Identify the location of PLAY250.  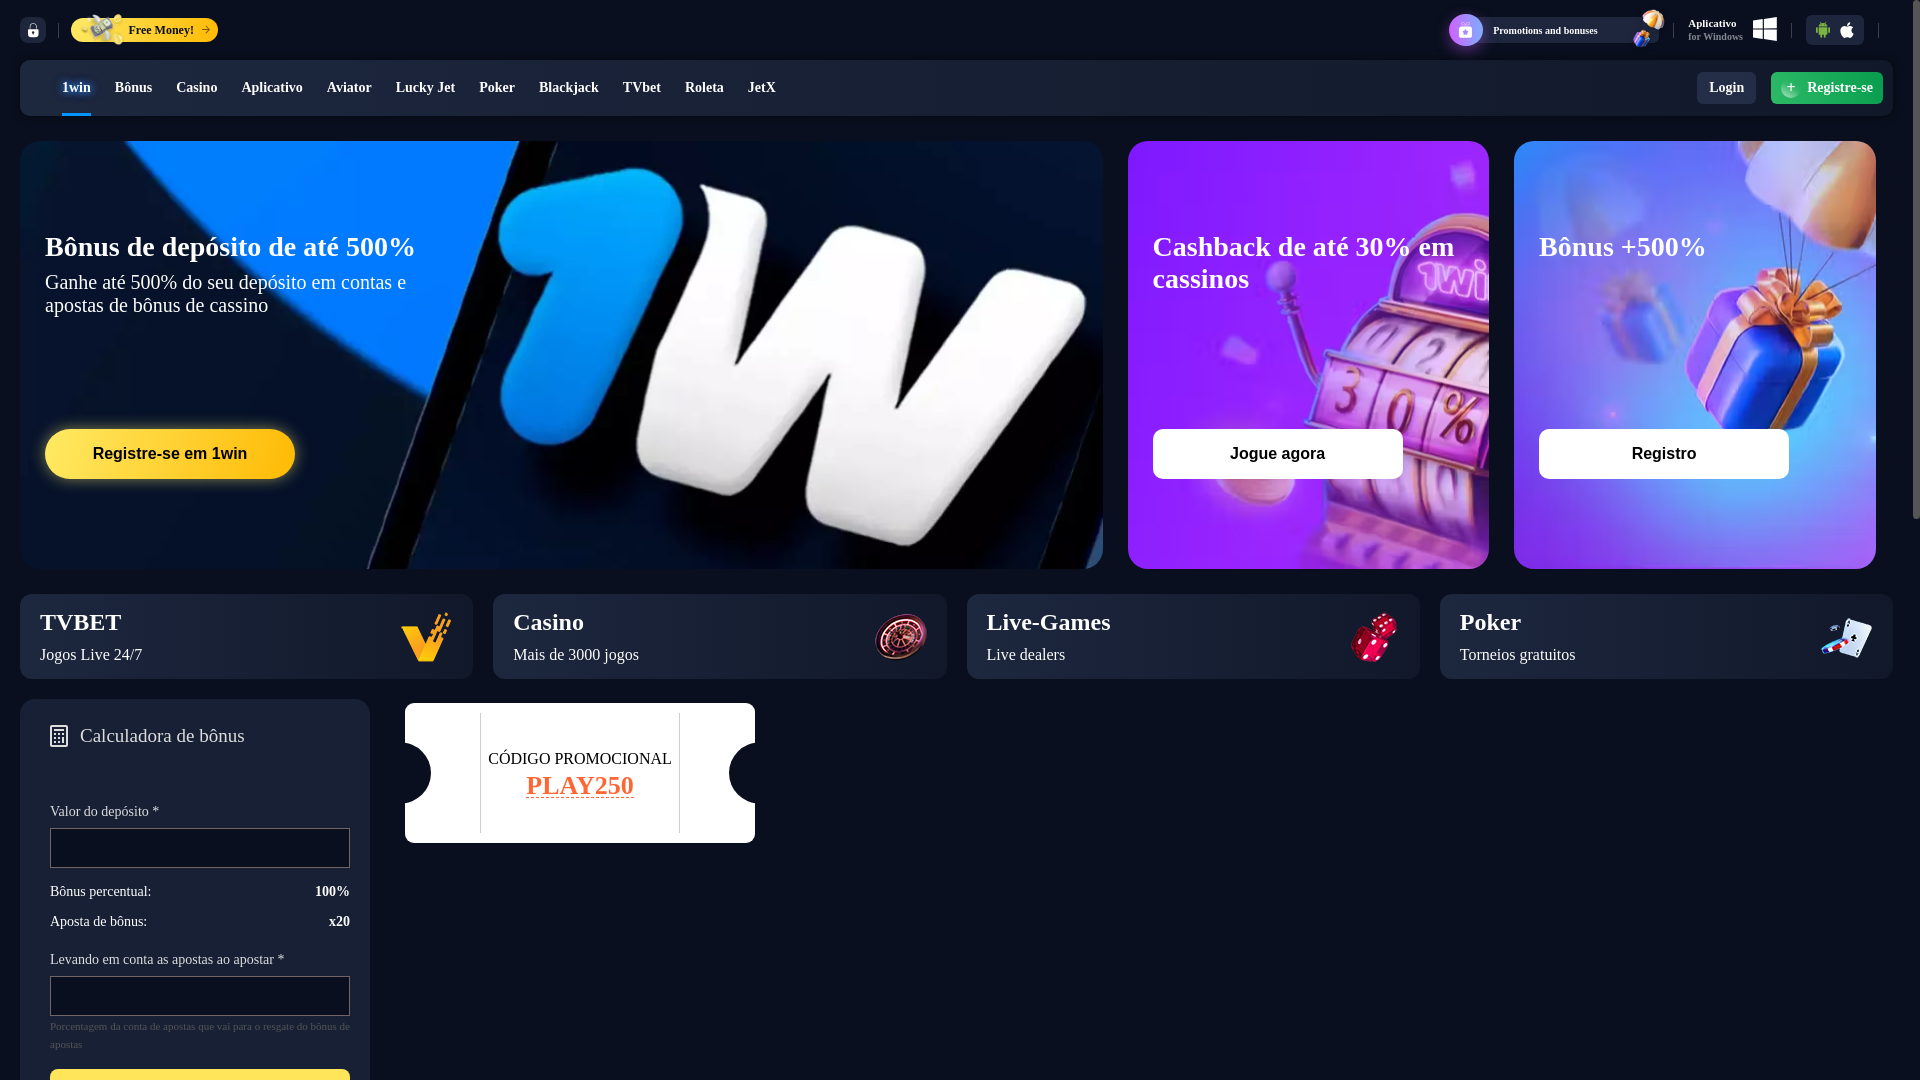
(580, 786).